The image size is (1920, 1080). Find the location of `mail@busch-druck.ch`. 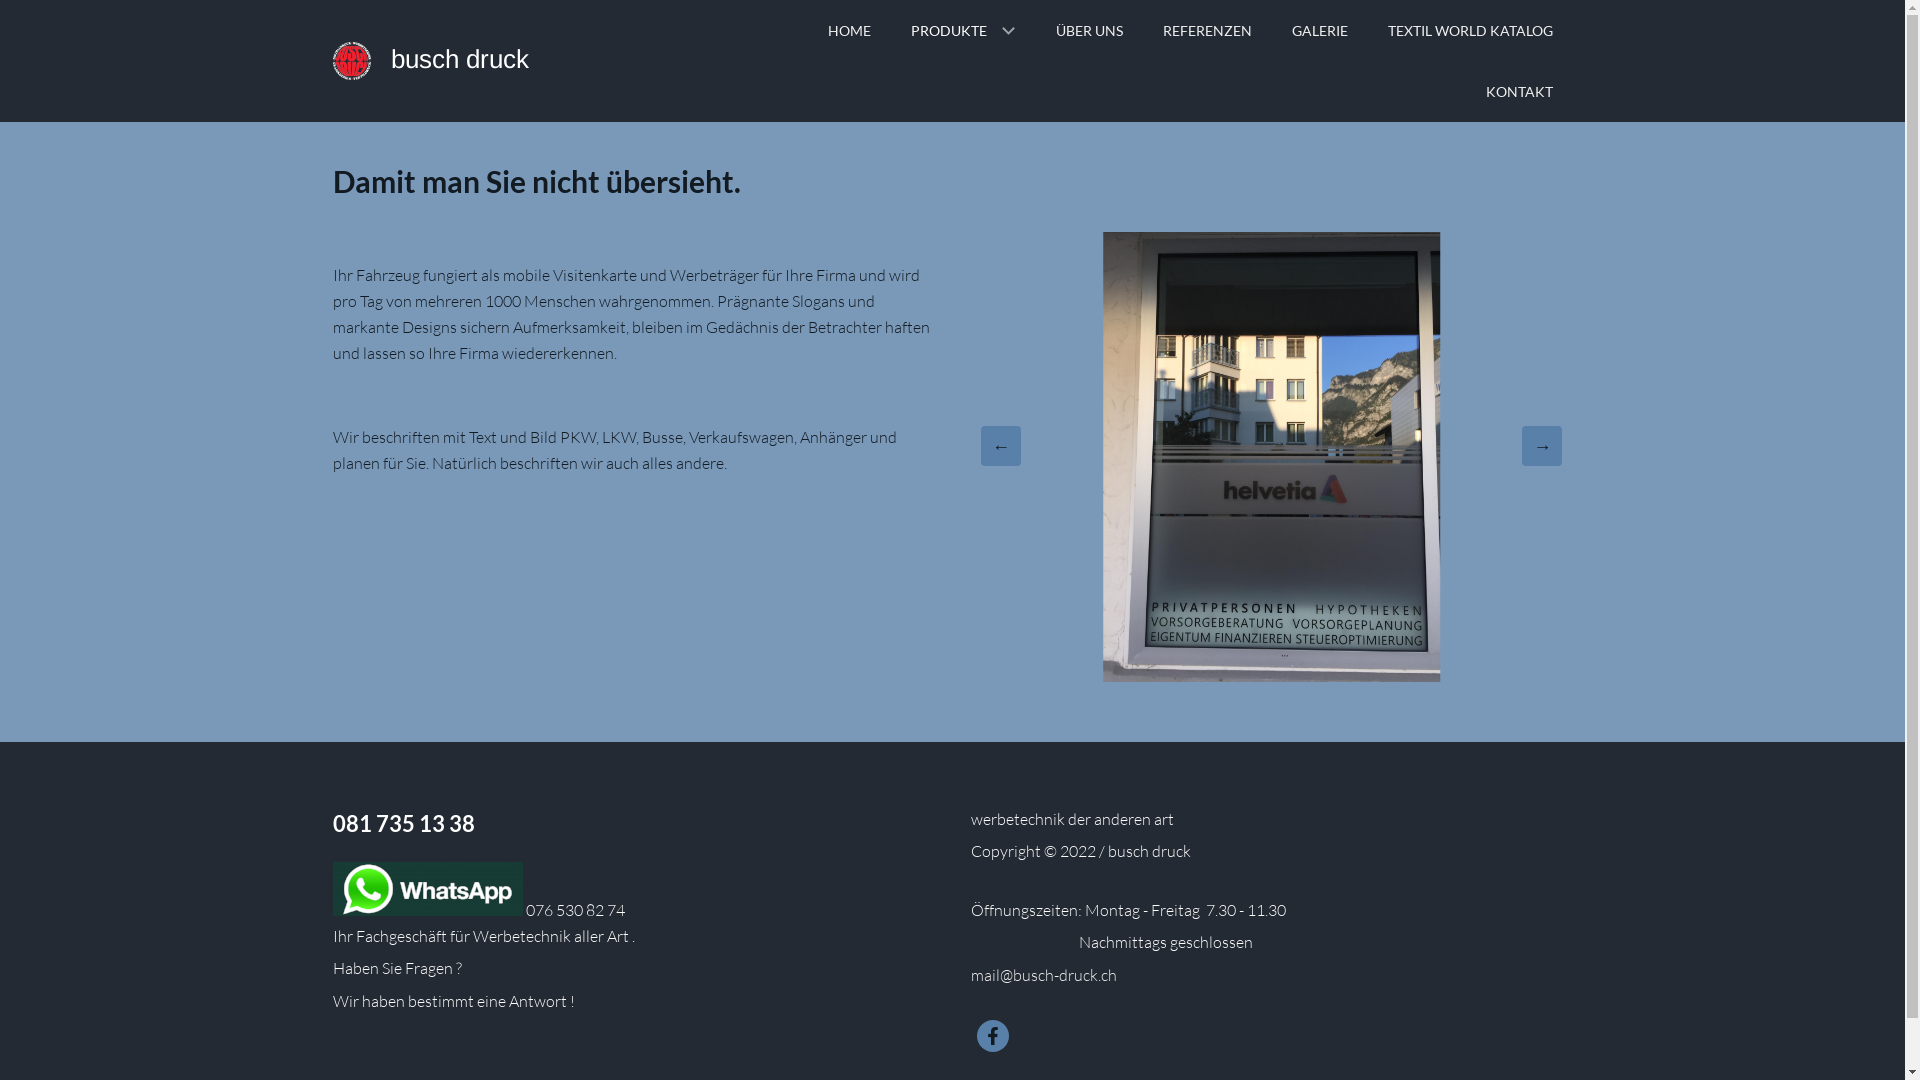

mail@busch-druck.ch is located at coordinates (1044, 975).